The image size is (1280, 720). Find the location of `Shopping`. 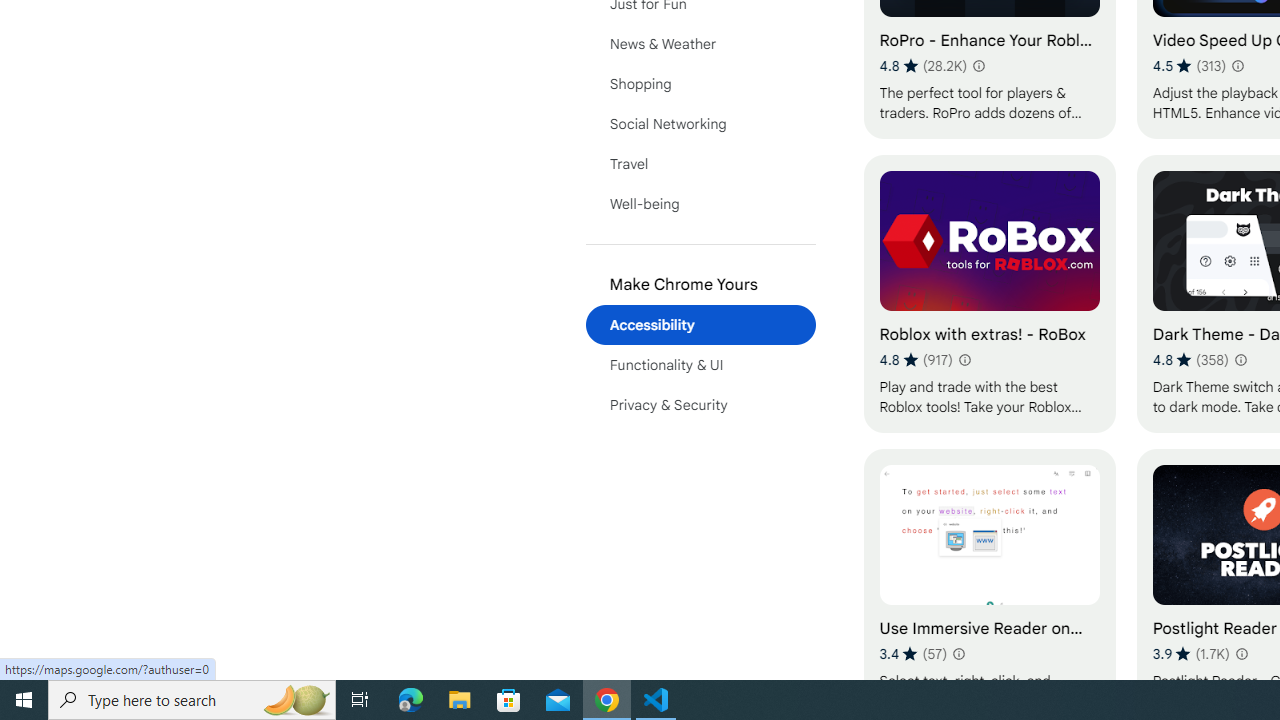

Shopping is located at coordinates (700, 84).